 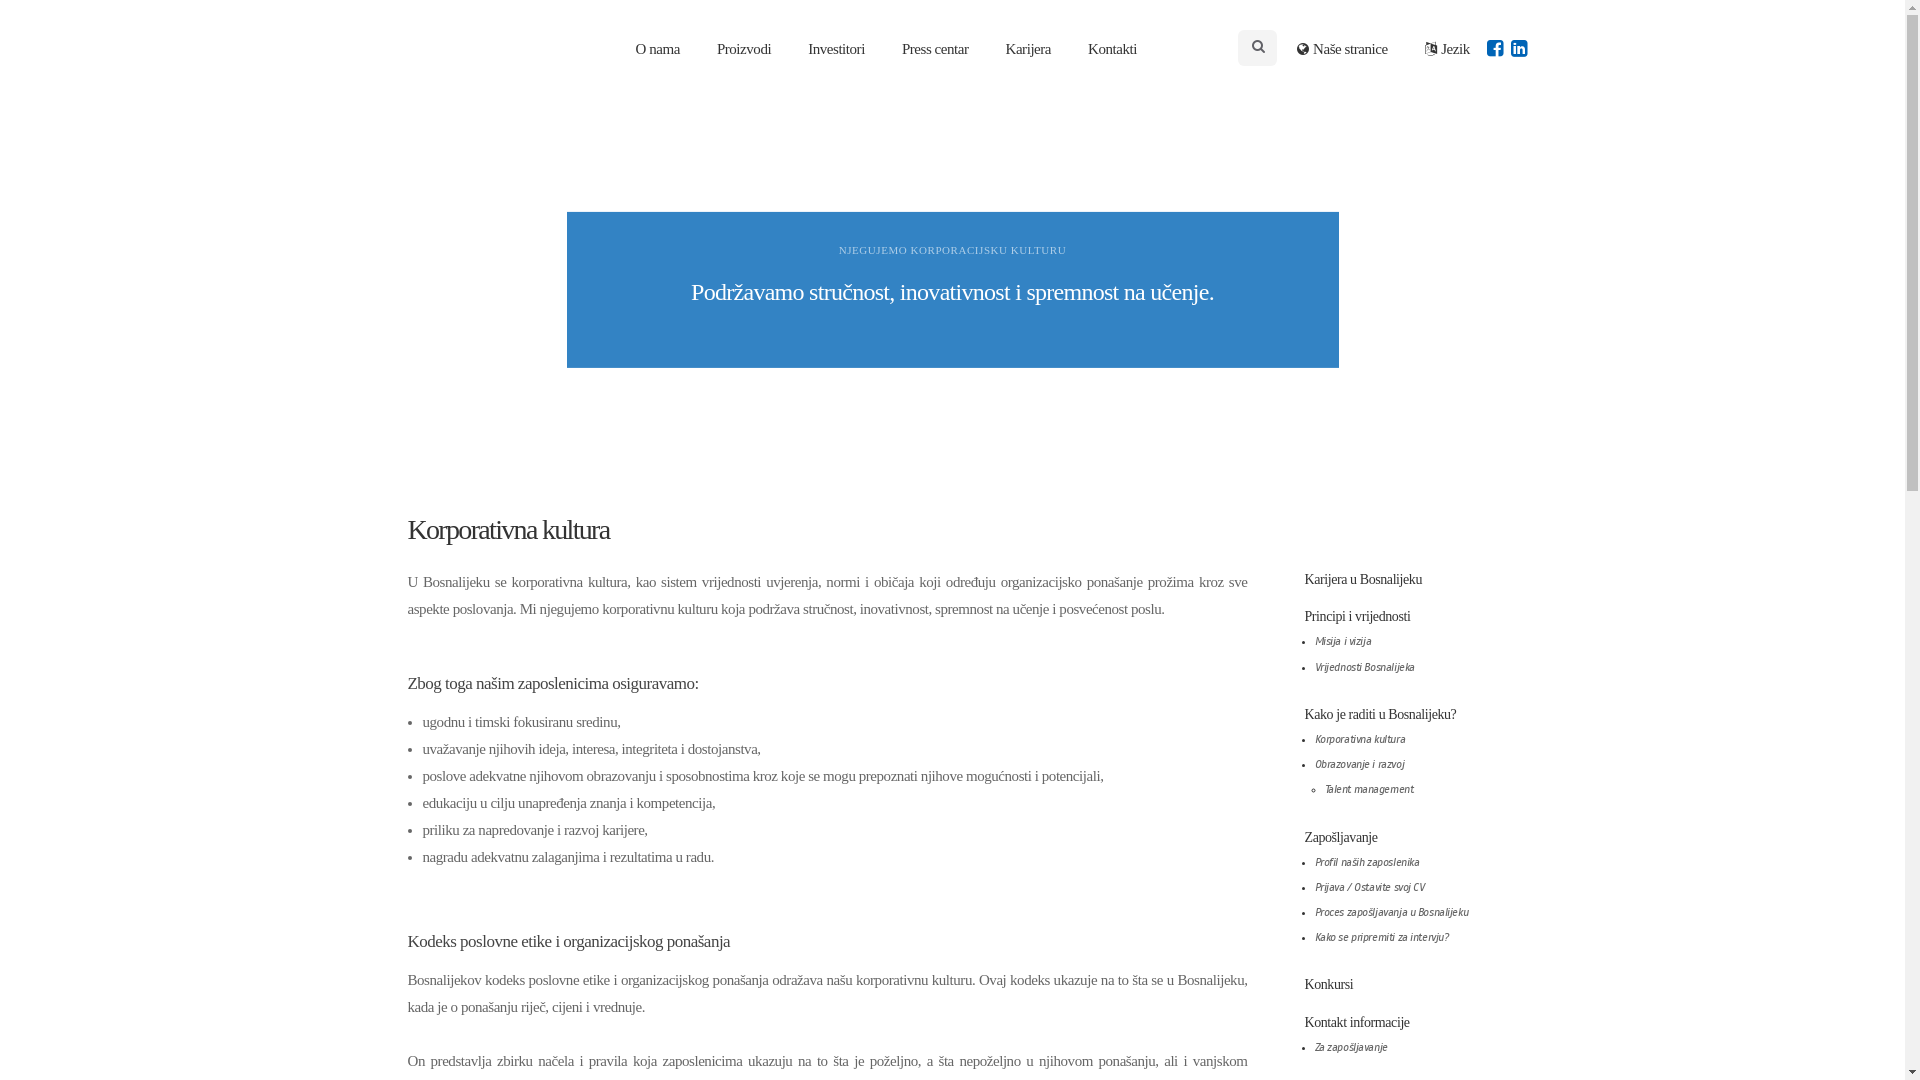 I want to click on Kontakti, so click(x=1112, y=49).